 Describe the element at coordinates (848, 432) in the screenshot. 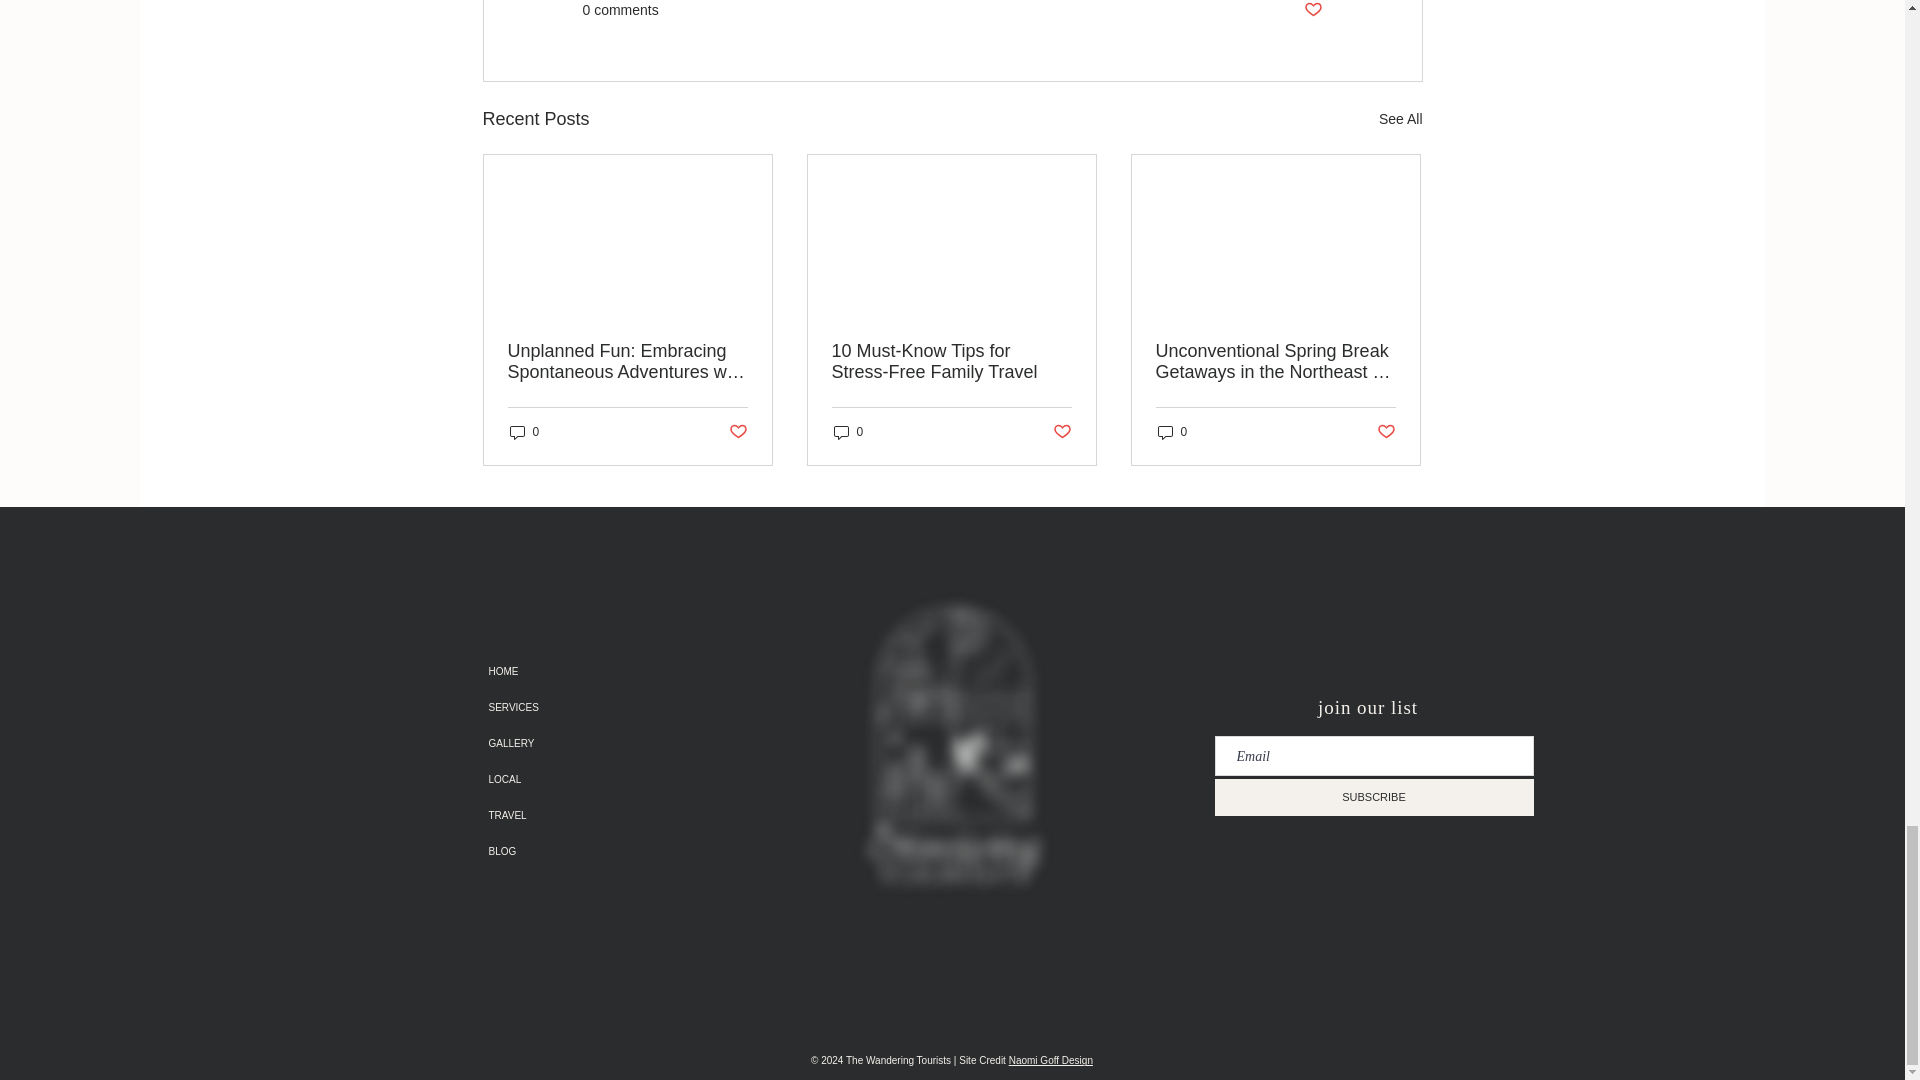

I see `0` at that location.